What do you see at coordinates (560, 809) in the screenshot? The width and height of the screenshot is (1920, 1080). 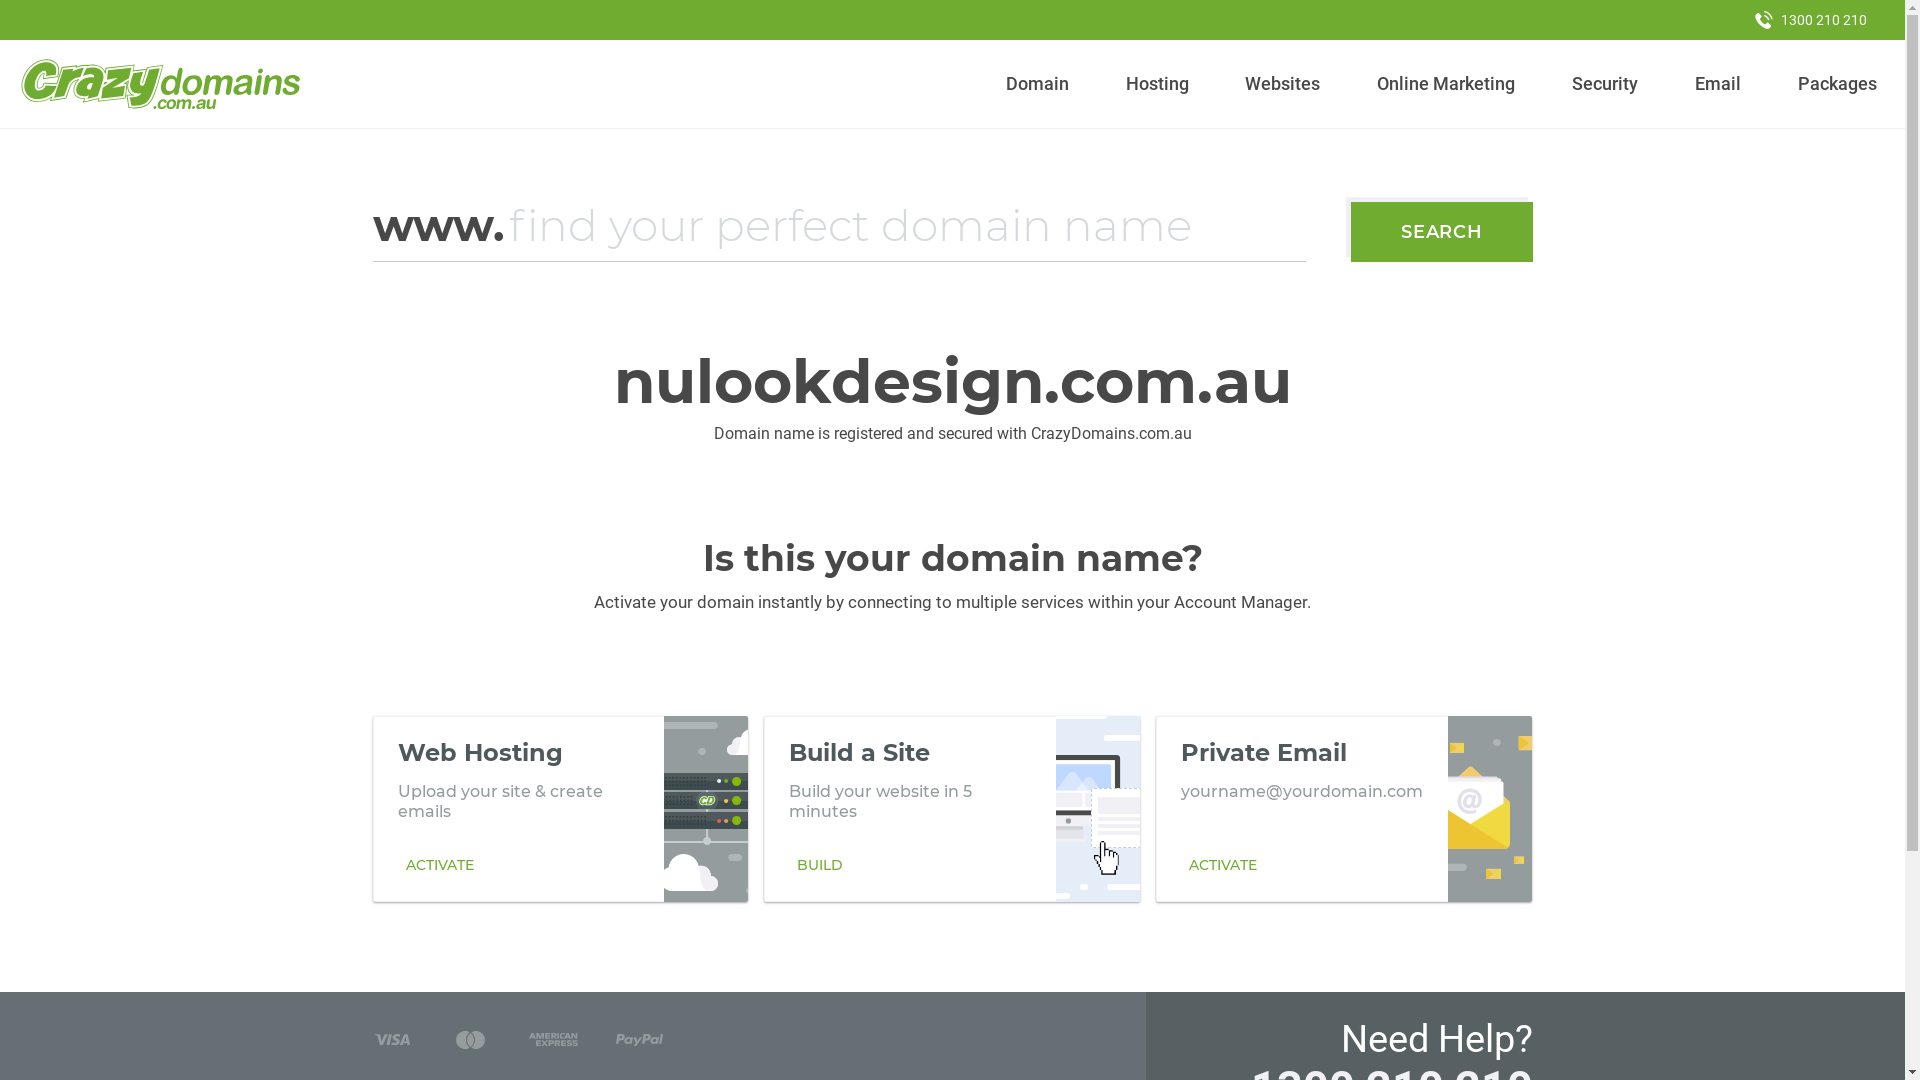 I see `Web Hosting
Upload your site & create emails
ACTIVATE` at bounding box center [560, 809].